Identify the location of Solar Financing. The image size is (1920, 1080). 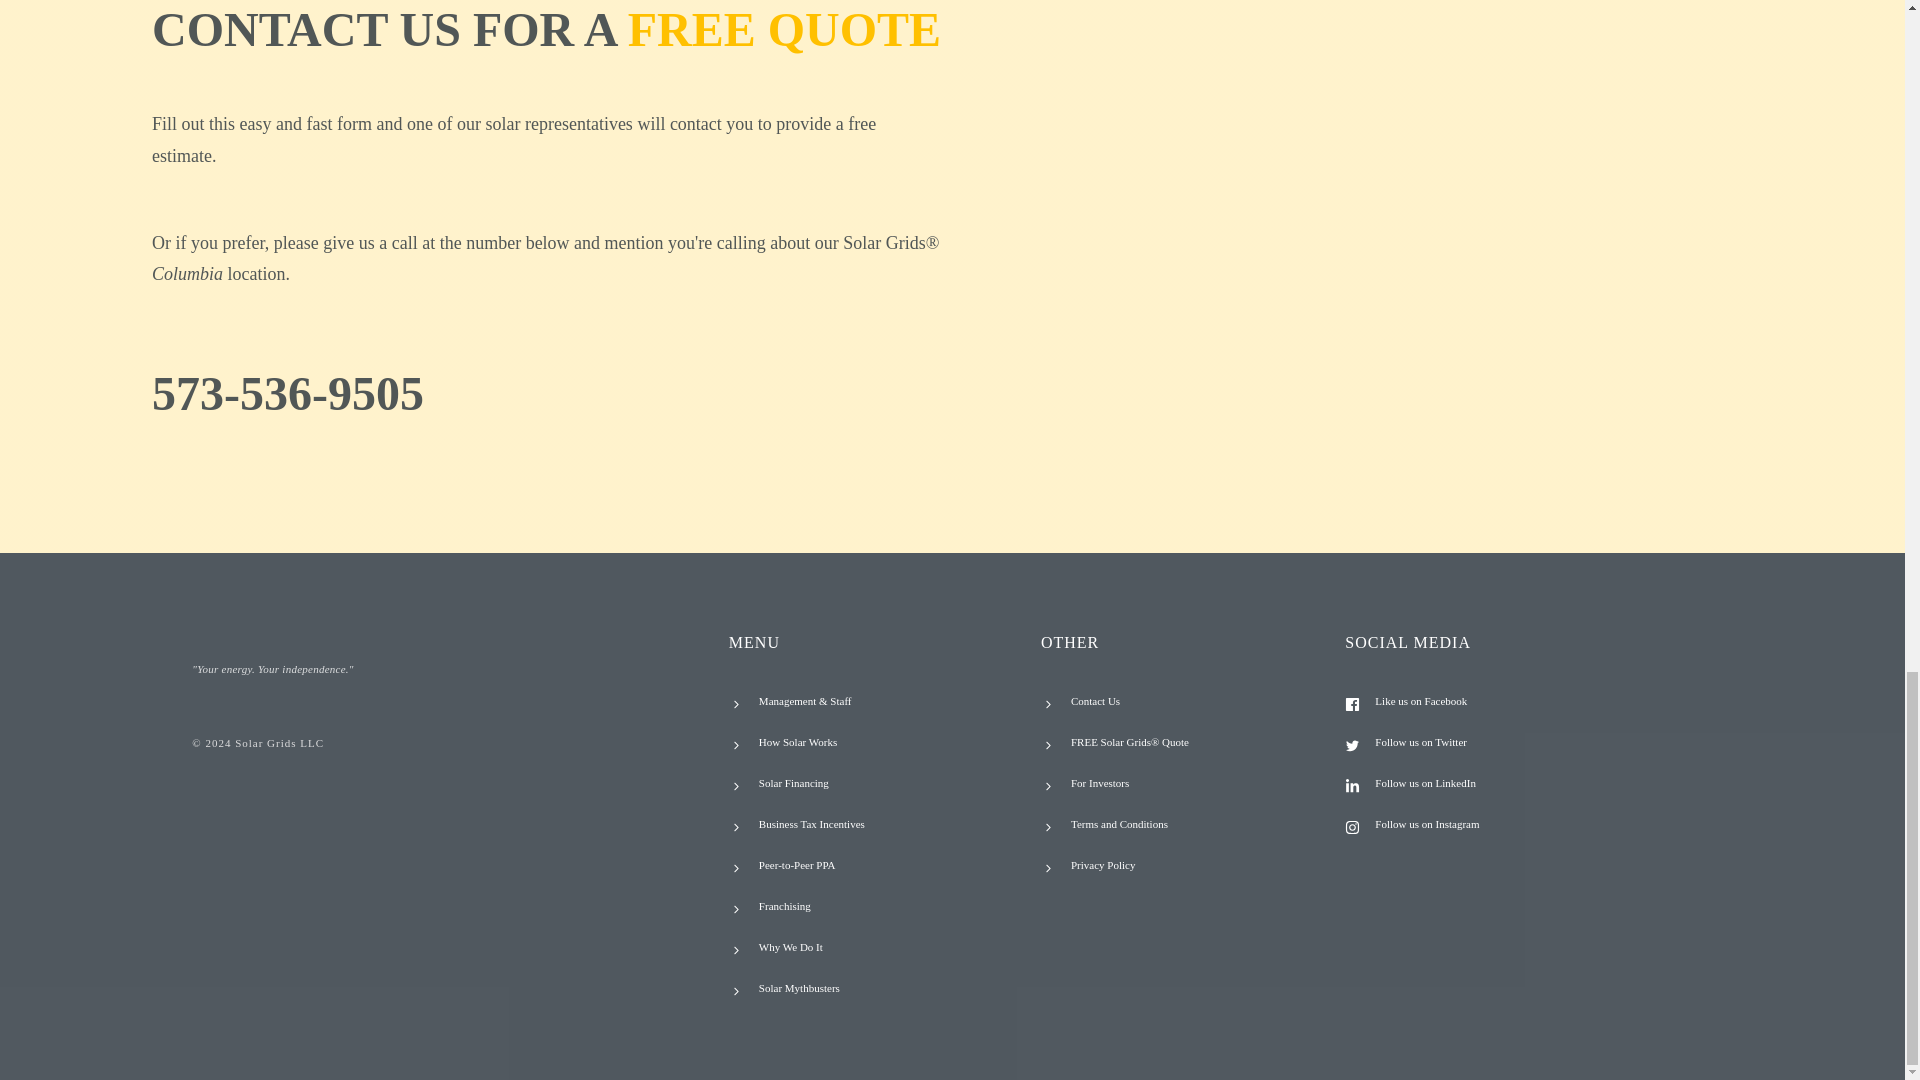
(794, 782).